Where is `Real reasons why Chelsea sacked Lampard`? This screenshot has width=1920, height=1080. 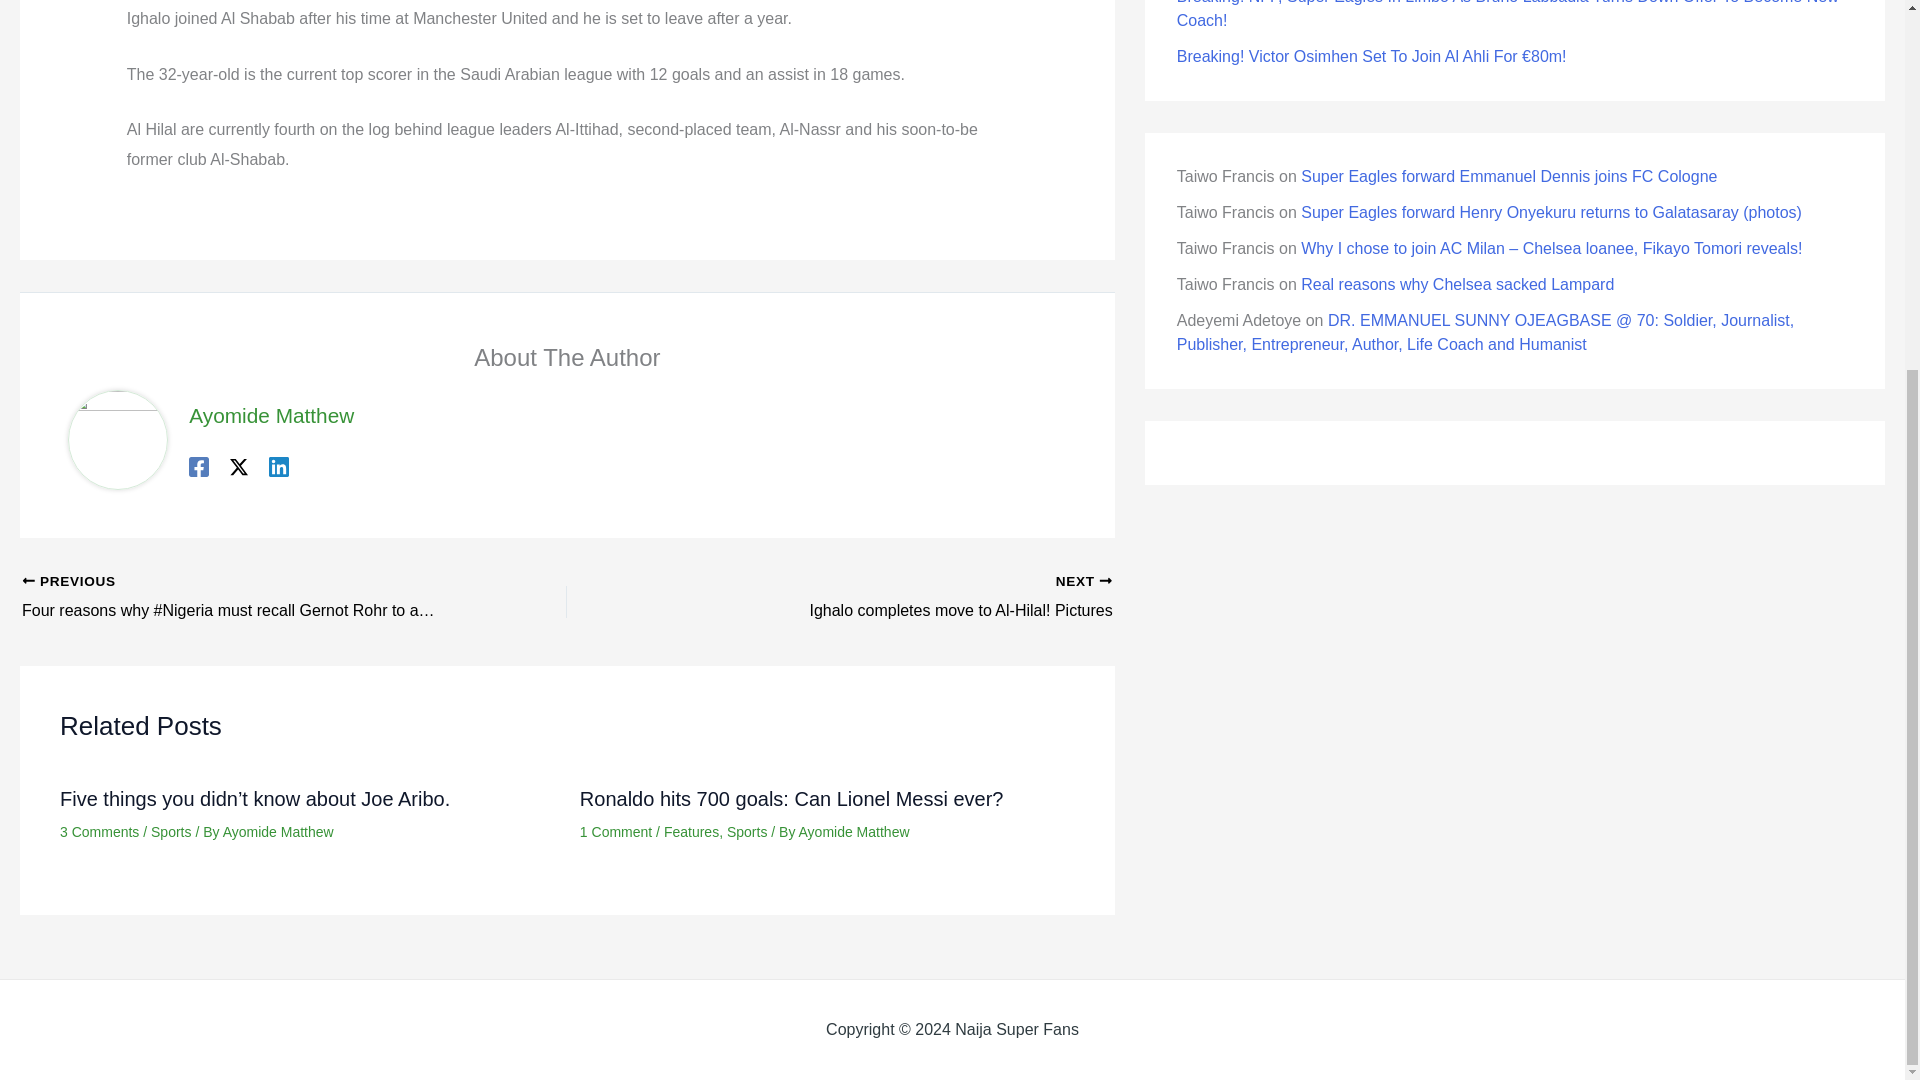 Real reasons why Chelsea sacked Lampard is located at coordinates (1458, 284).